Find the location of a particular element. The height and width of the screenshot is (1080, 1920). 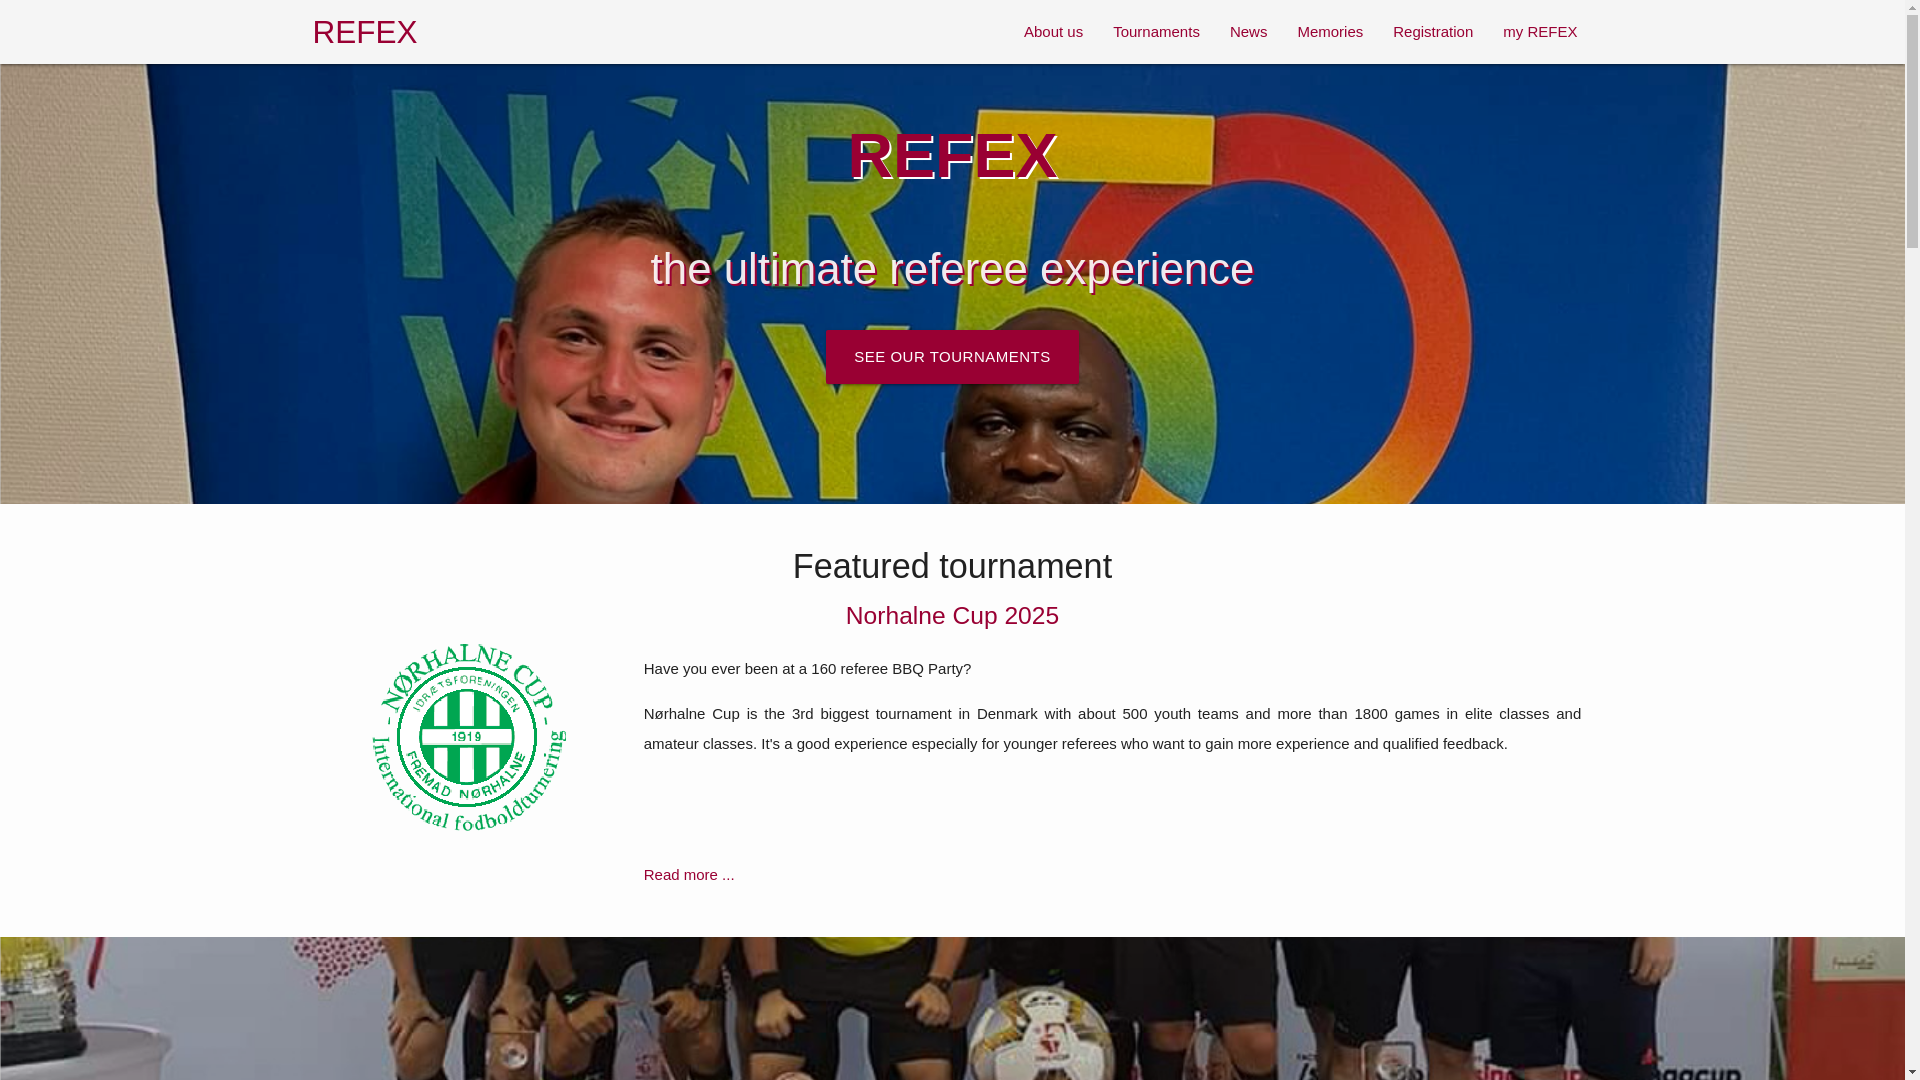

Memories is located at coordinates (1330, 32).